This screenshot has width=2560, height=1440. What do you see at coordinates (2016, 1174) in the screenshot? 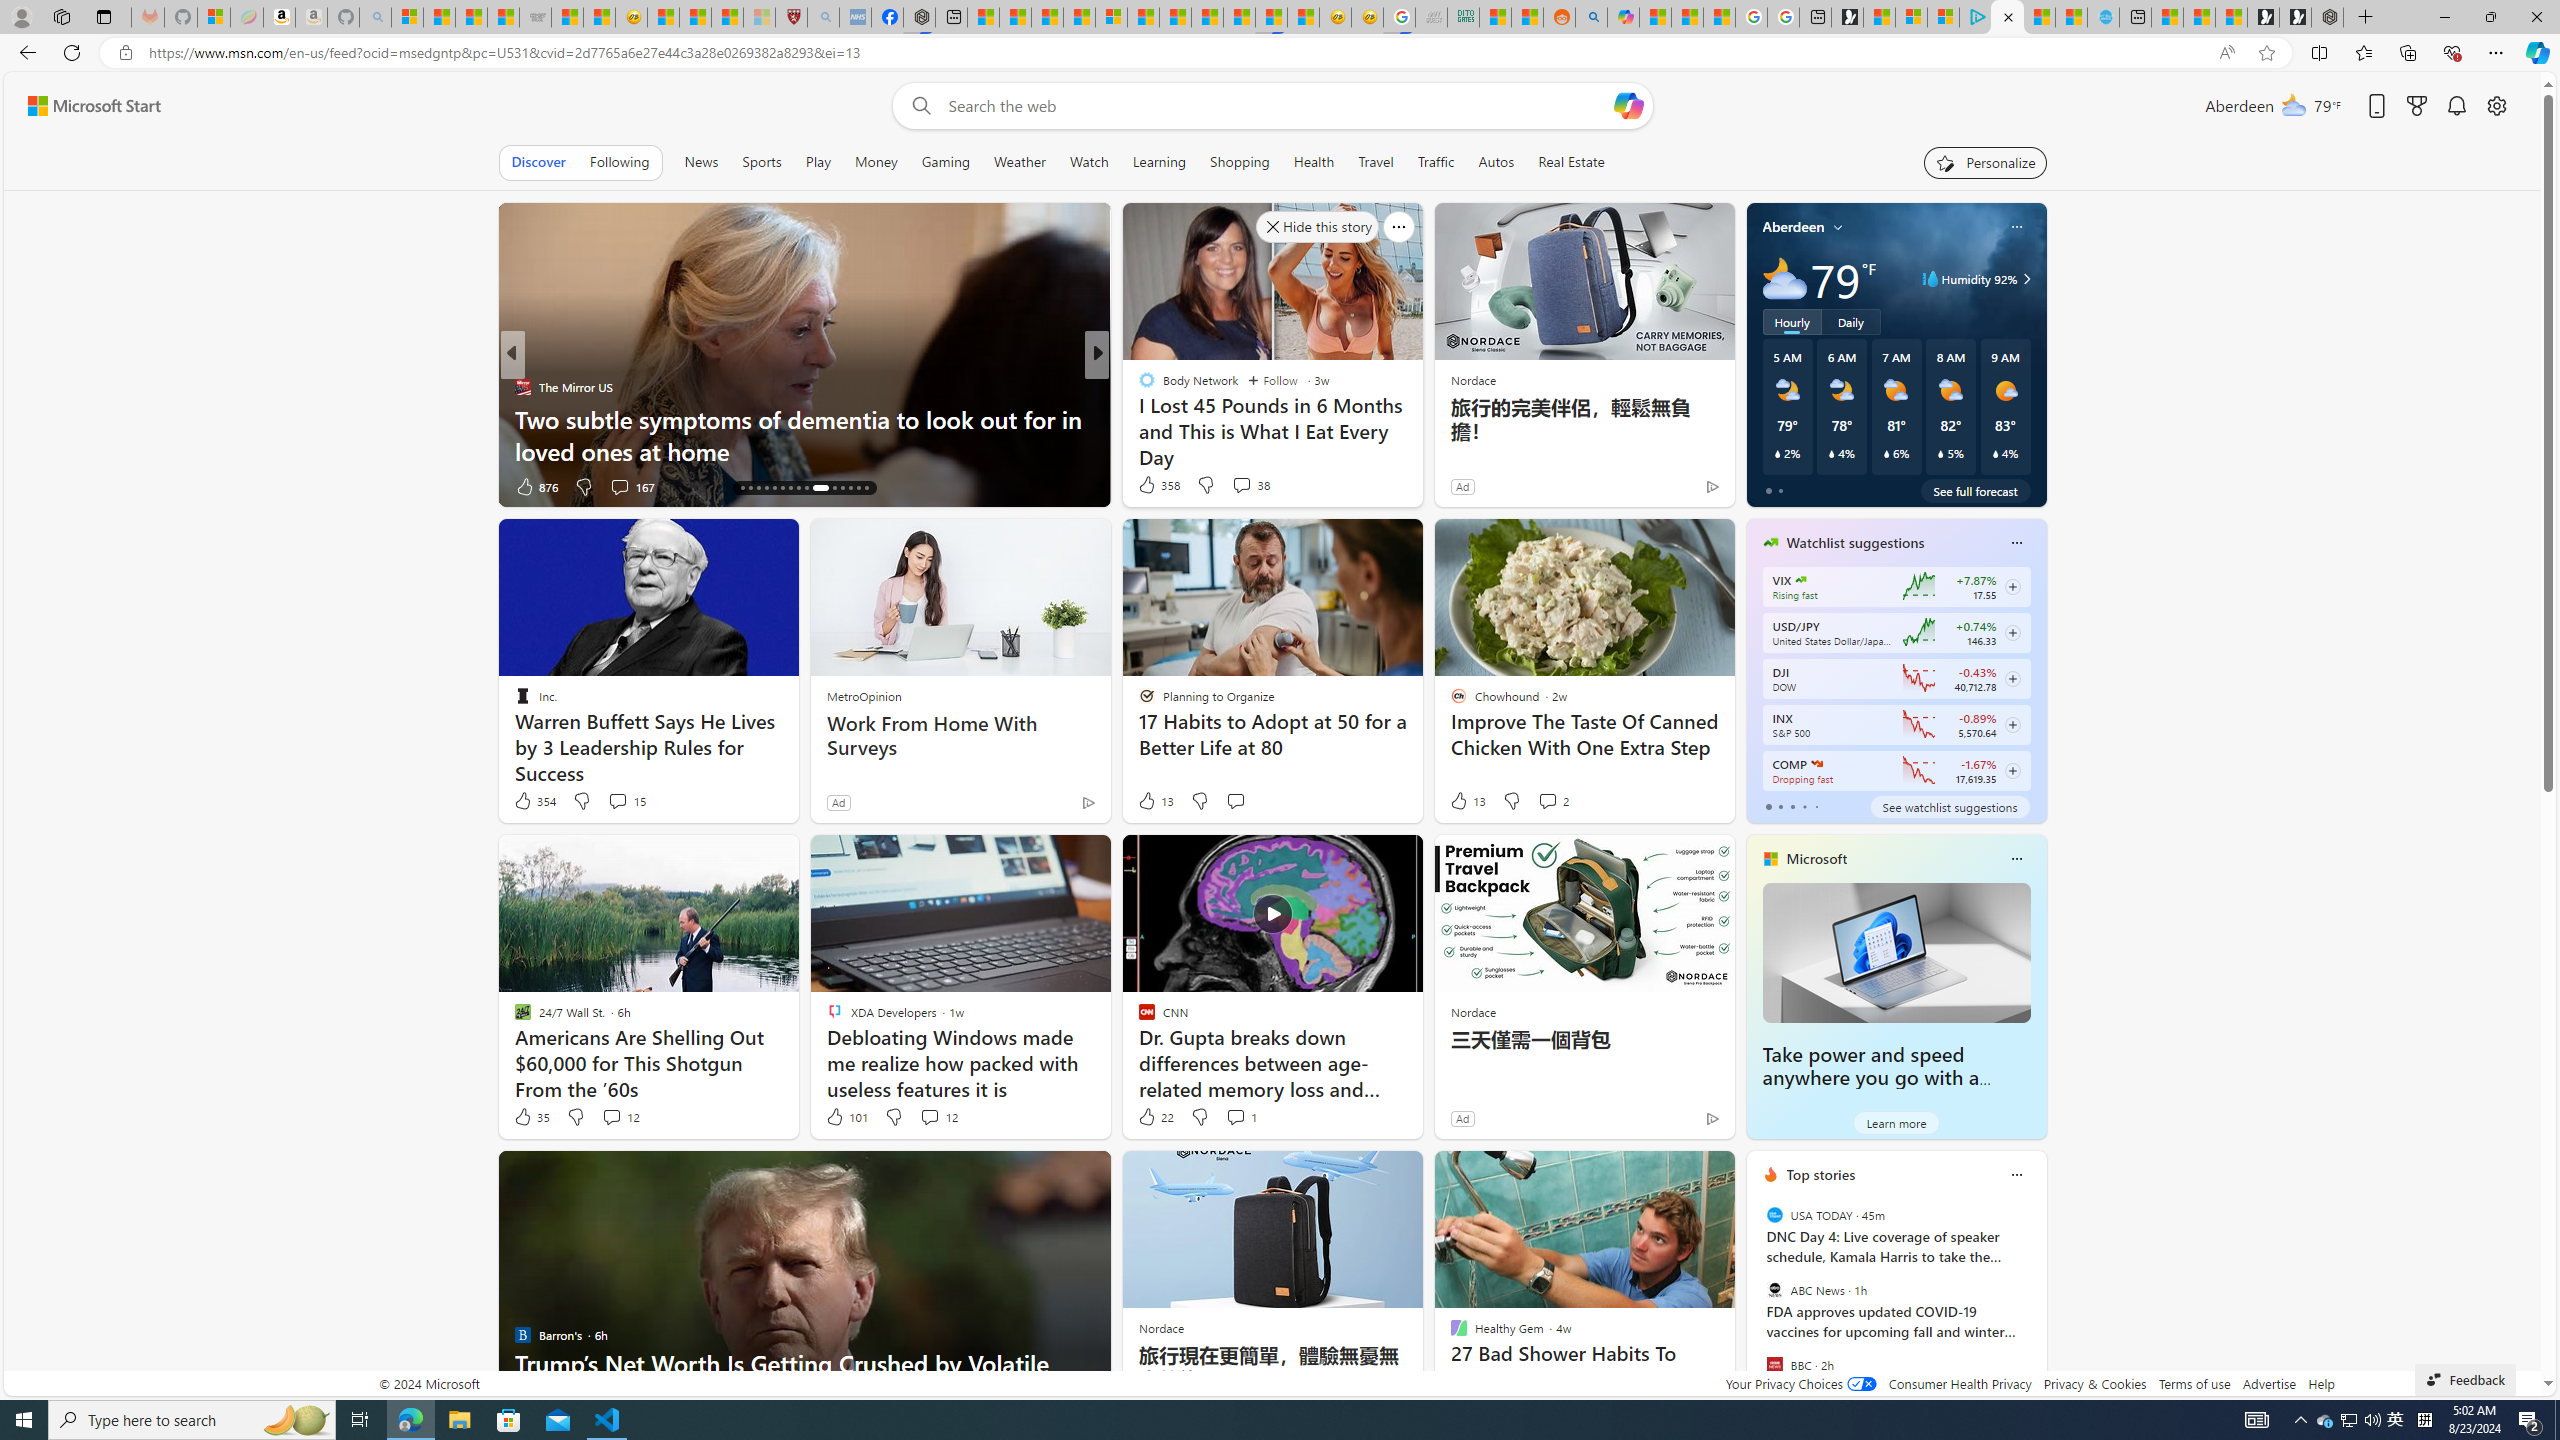
I see `Class: icon-img` at bounding box center [2016, 1174].